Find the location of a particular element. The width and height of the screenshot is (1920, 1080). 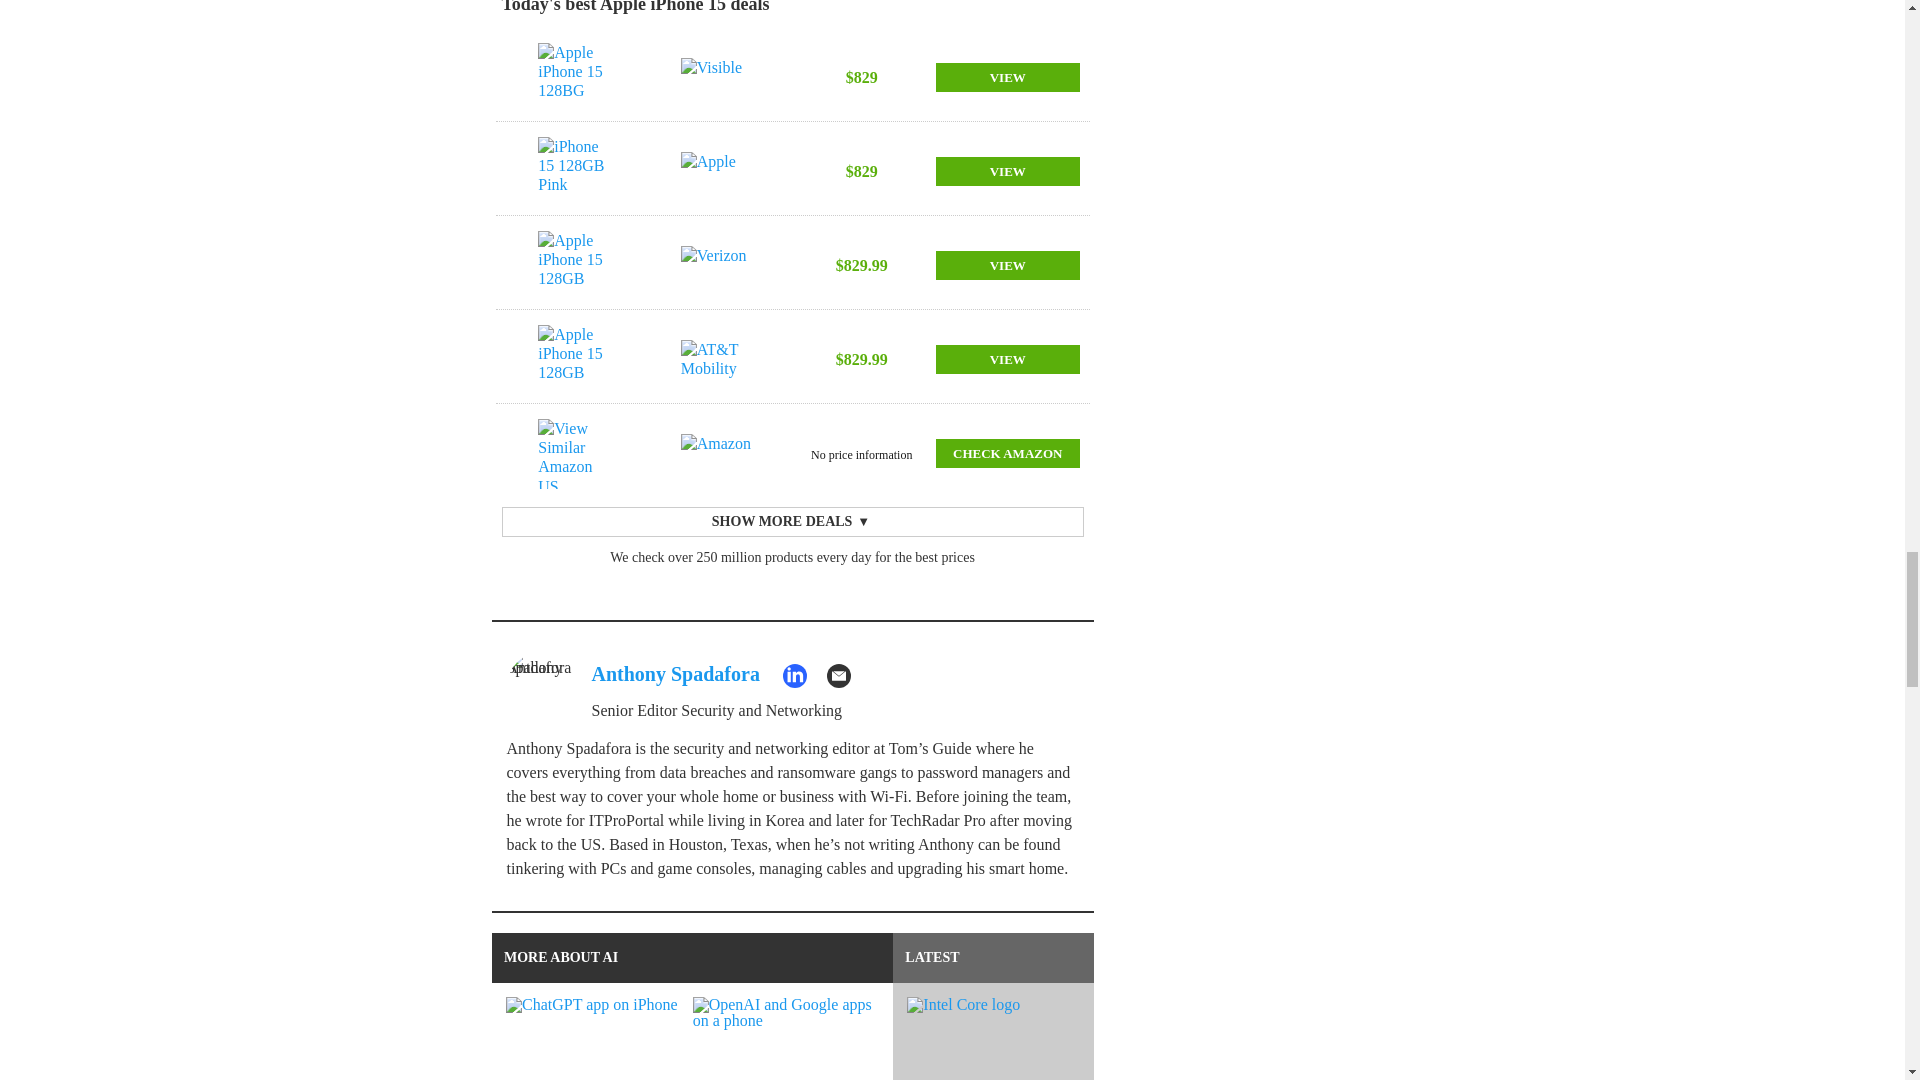

Apple is located at coordinates (720, 172).